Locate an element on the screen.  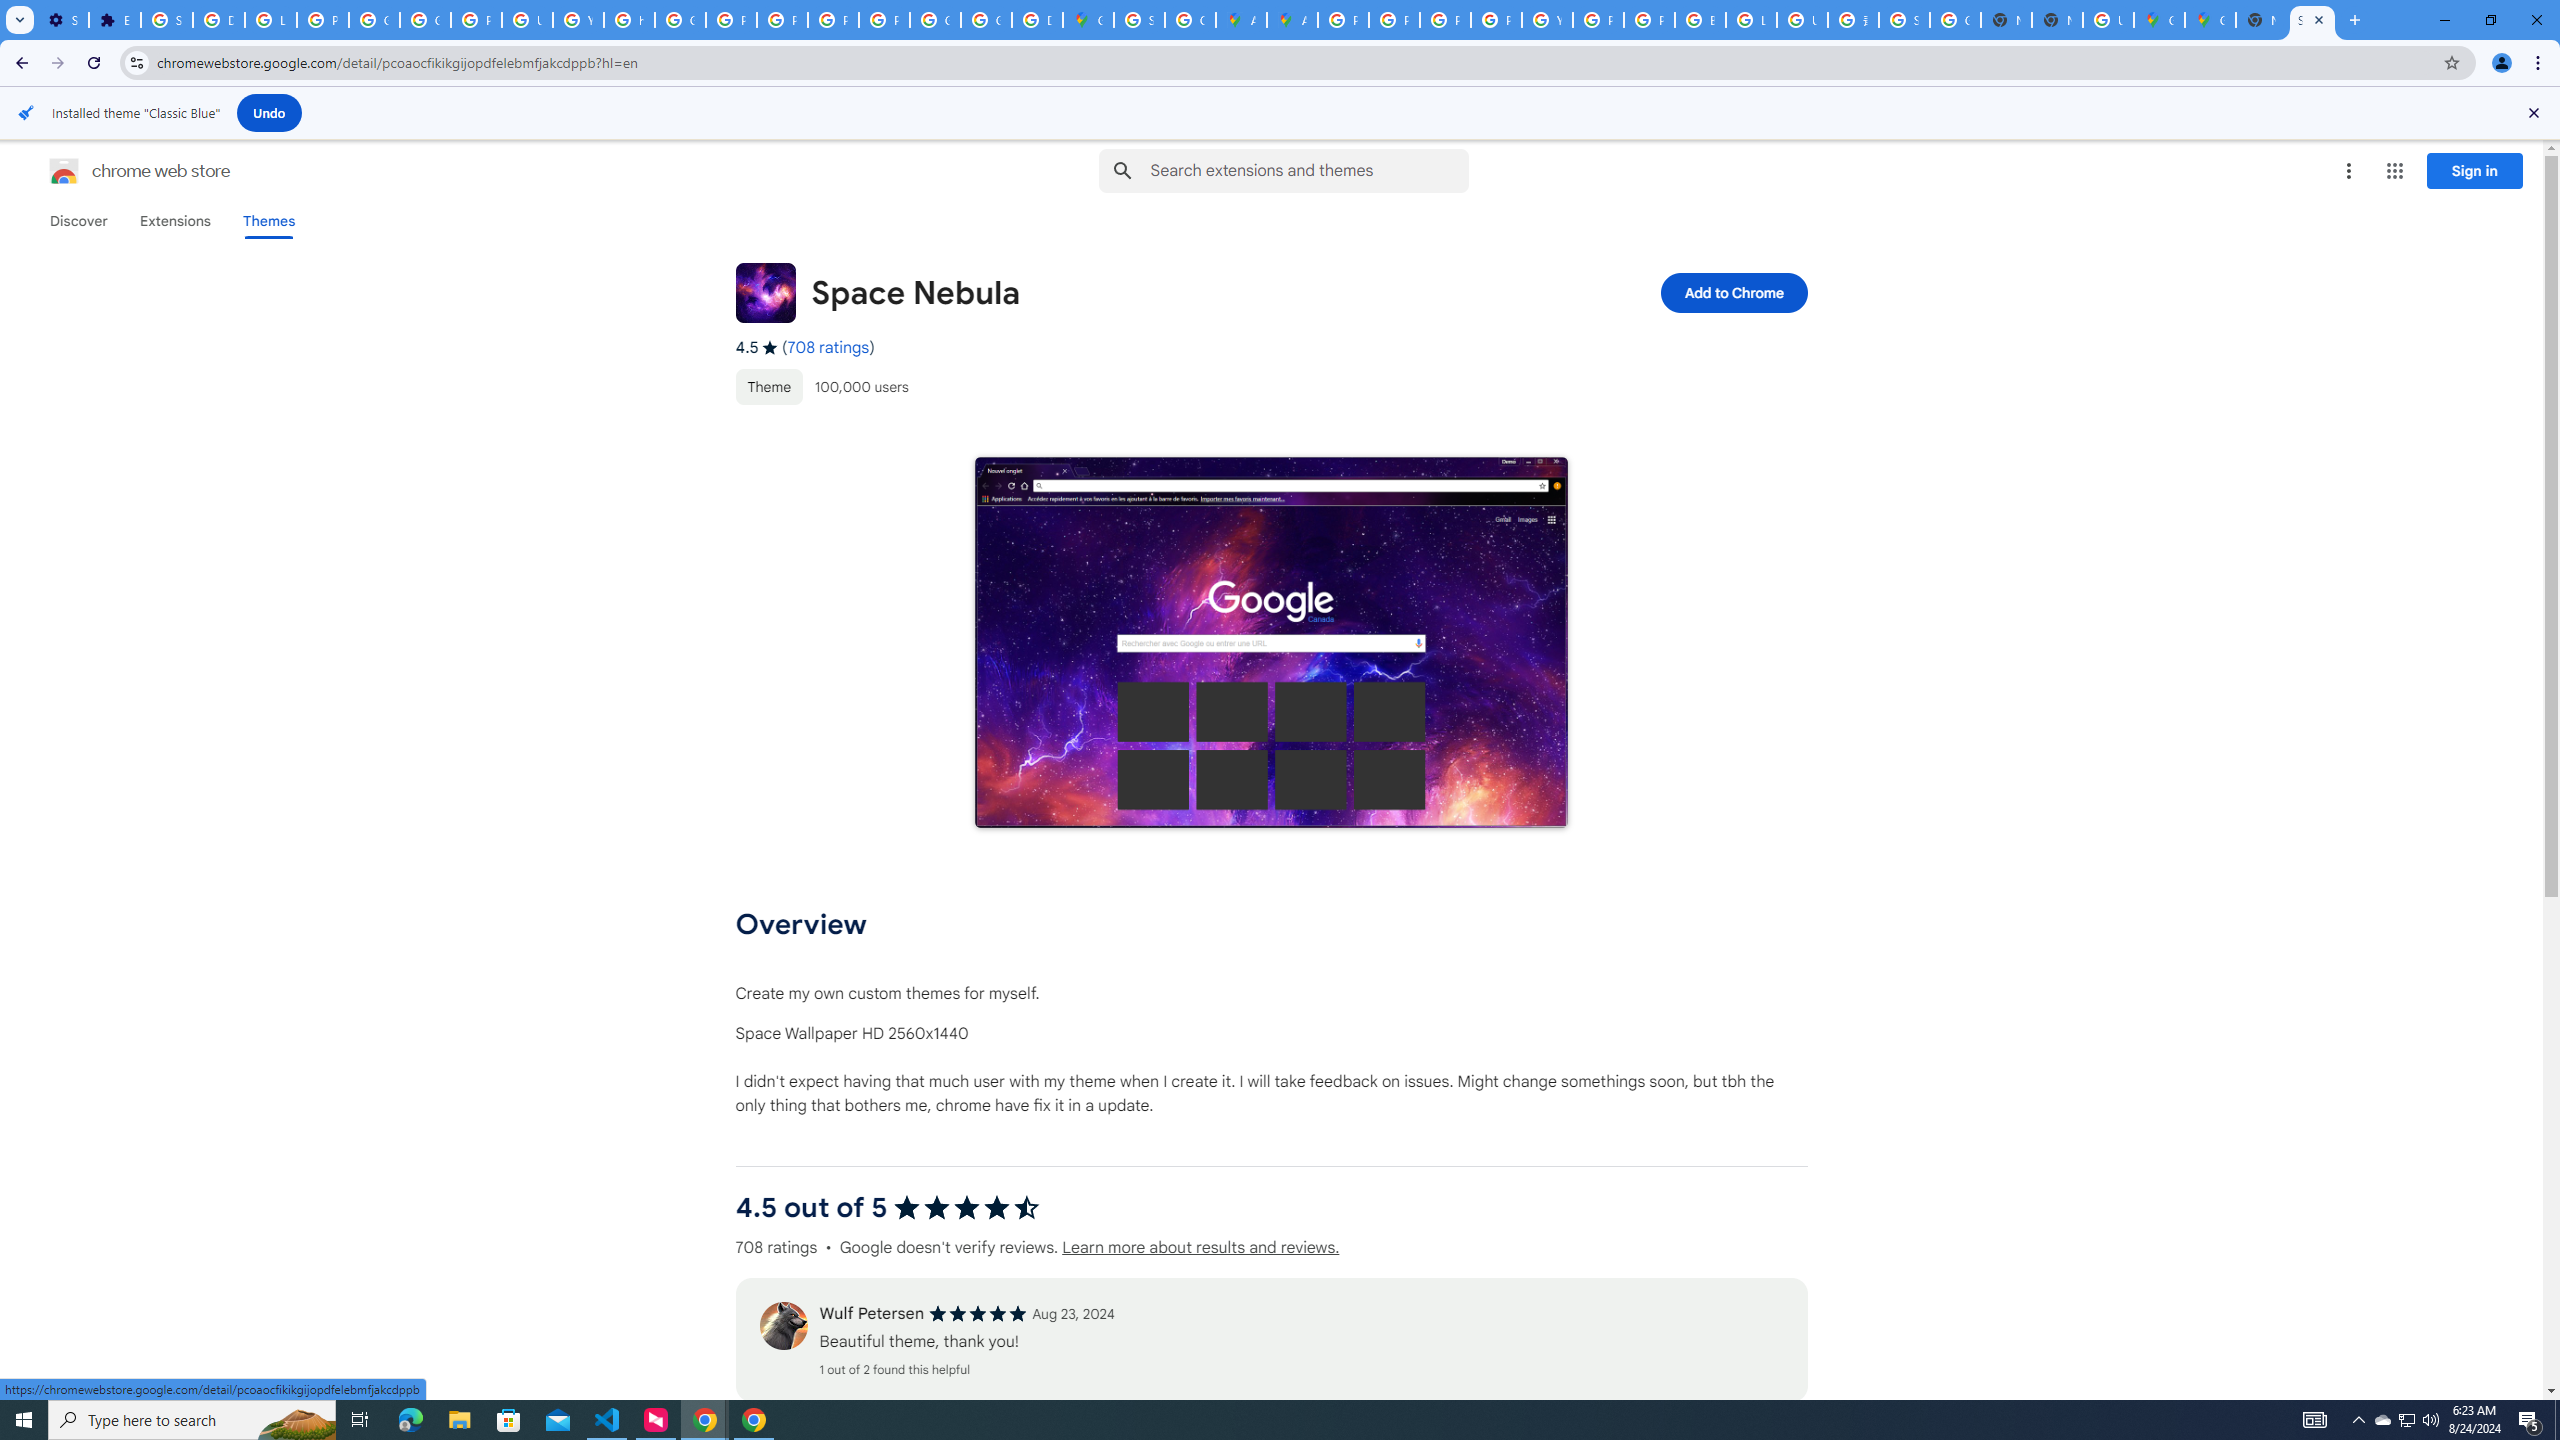
Settings - On startup is located at coordinates (62, 20).